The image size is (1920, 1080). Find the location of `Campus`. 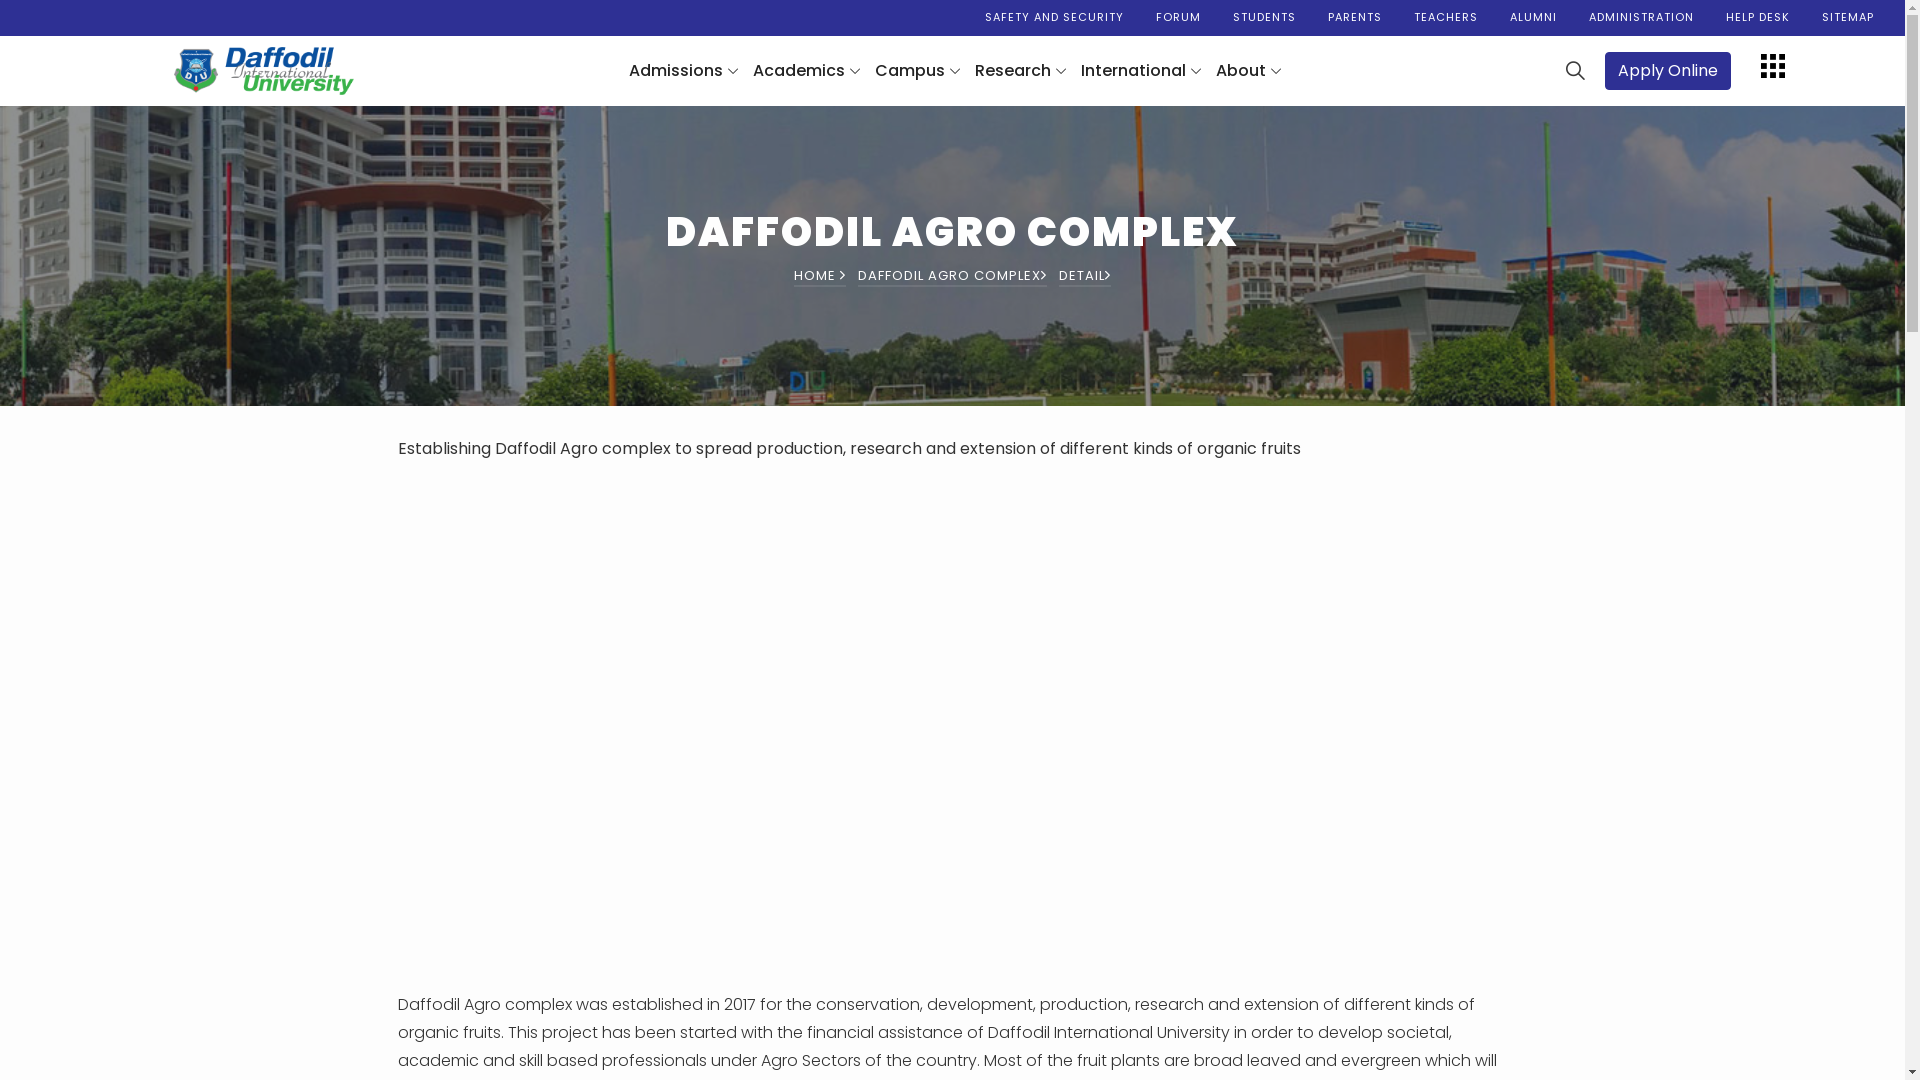

Campus is located at coordinates (918, 71).